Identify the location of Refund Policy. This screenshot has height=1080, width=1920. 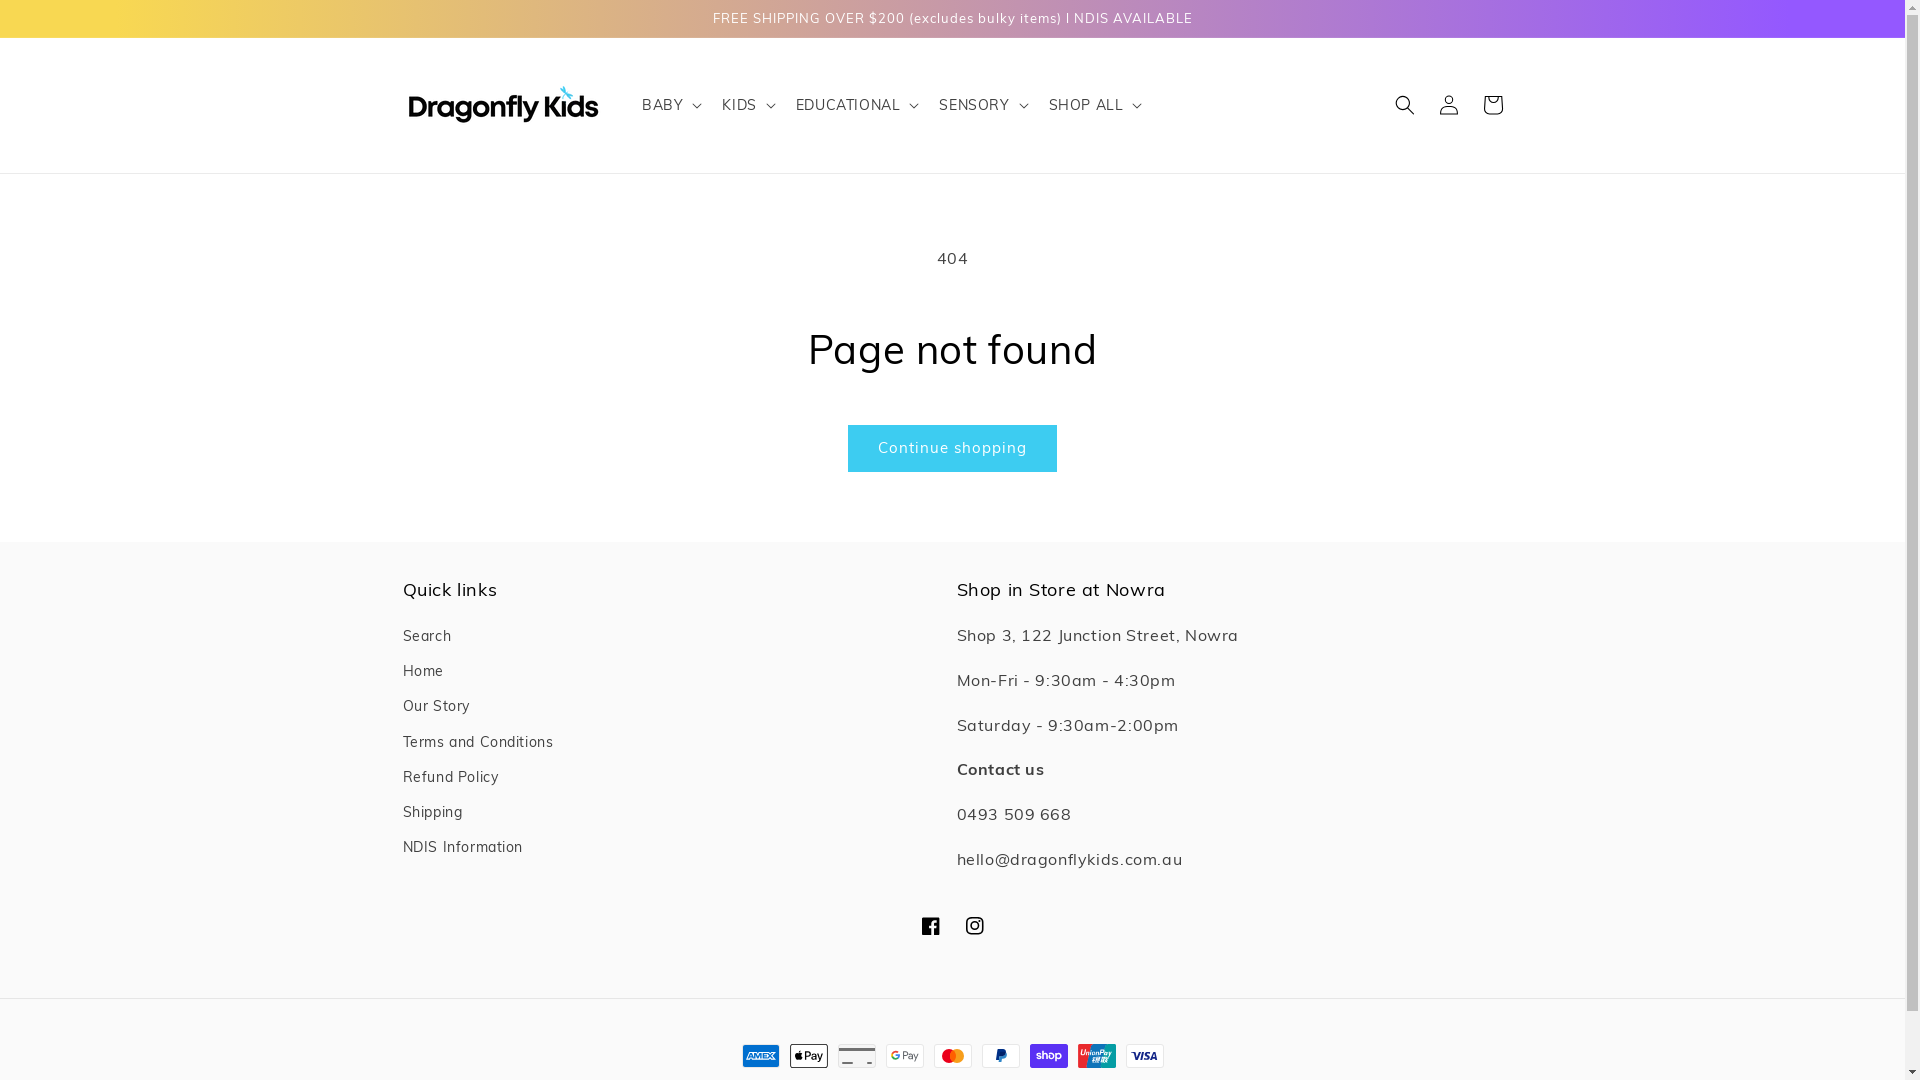
(450, 778).